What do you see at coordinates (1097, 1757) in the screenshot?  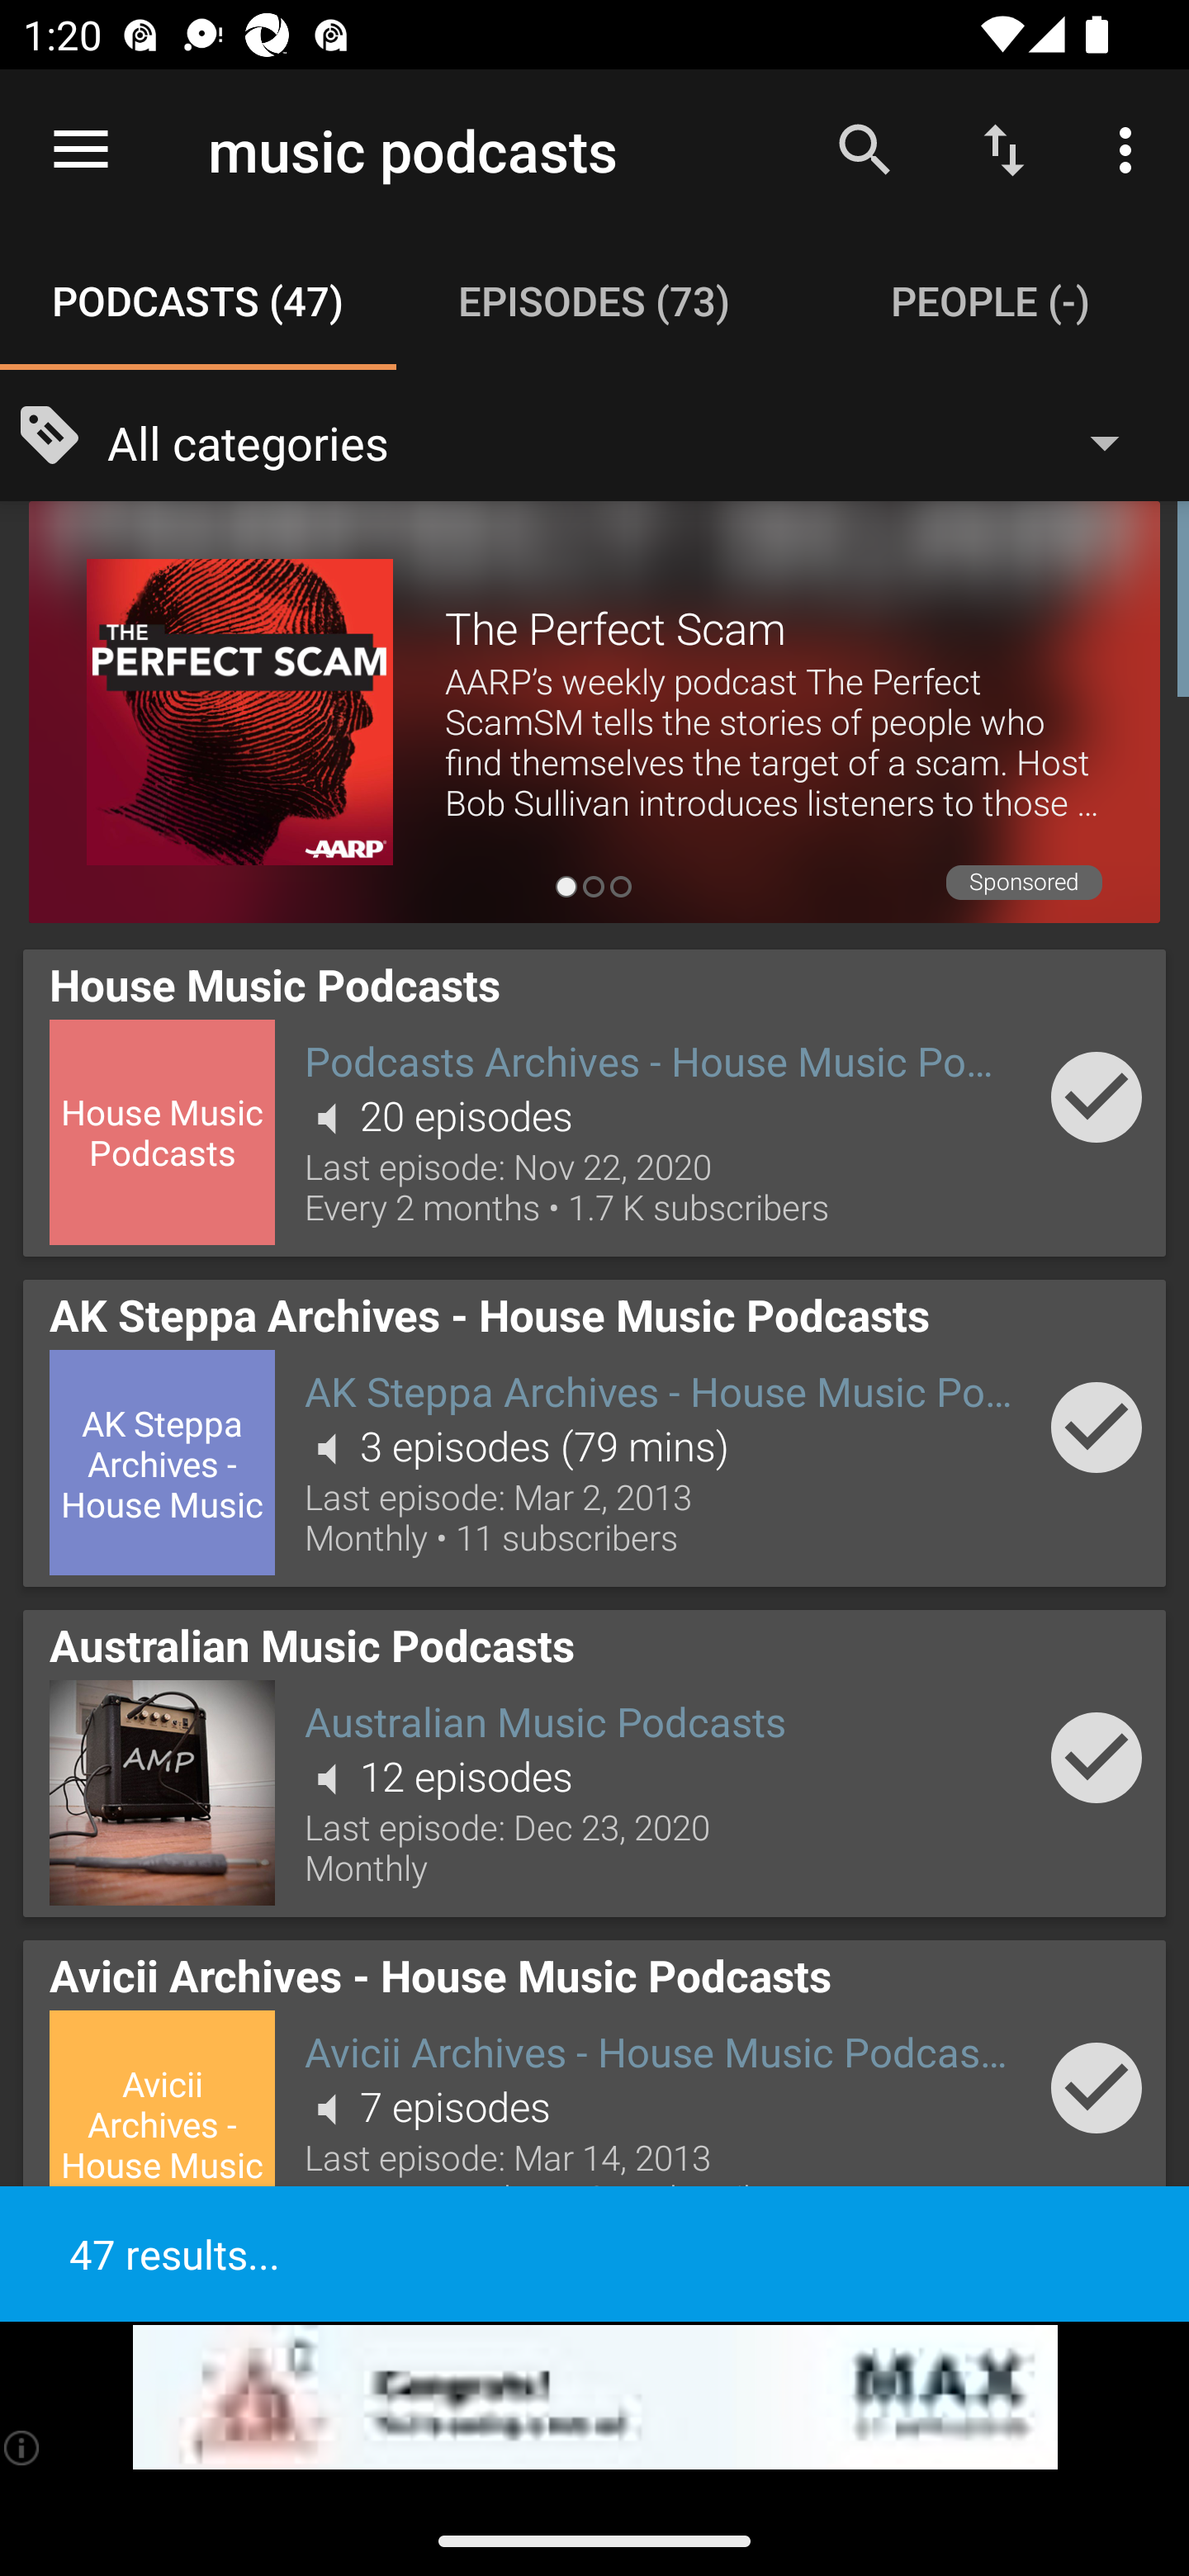 I see `Add` at bounding box center [1097, 1757].